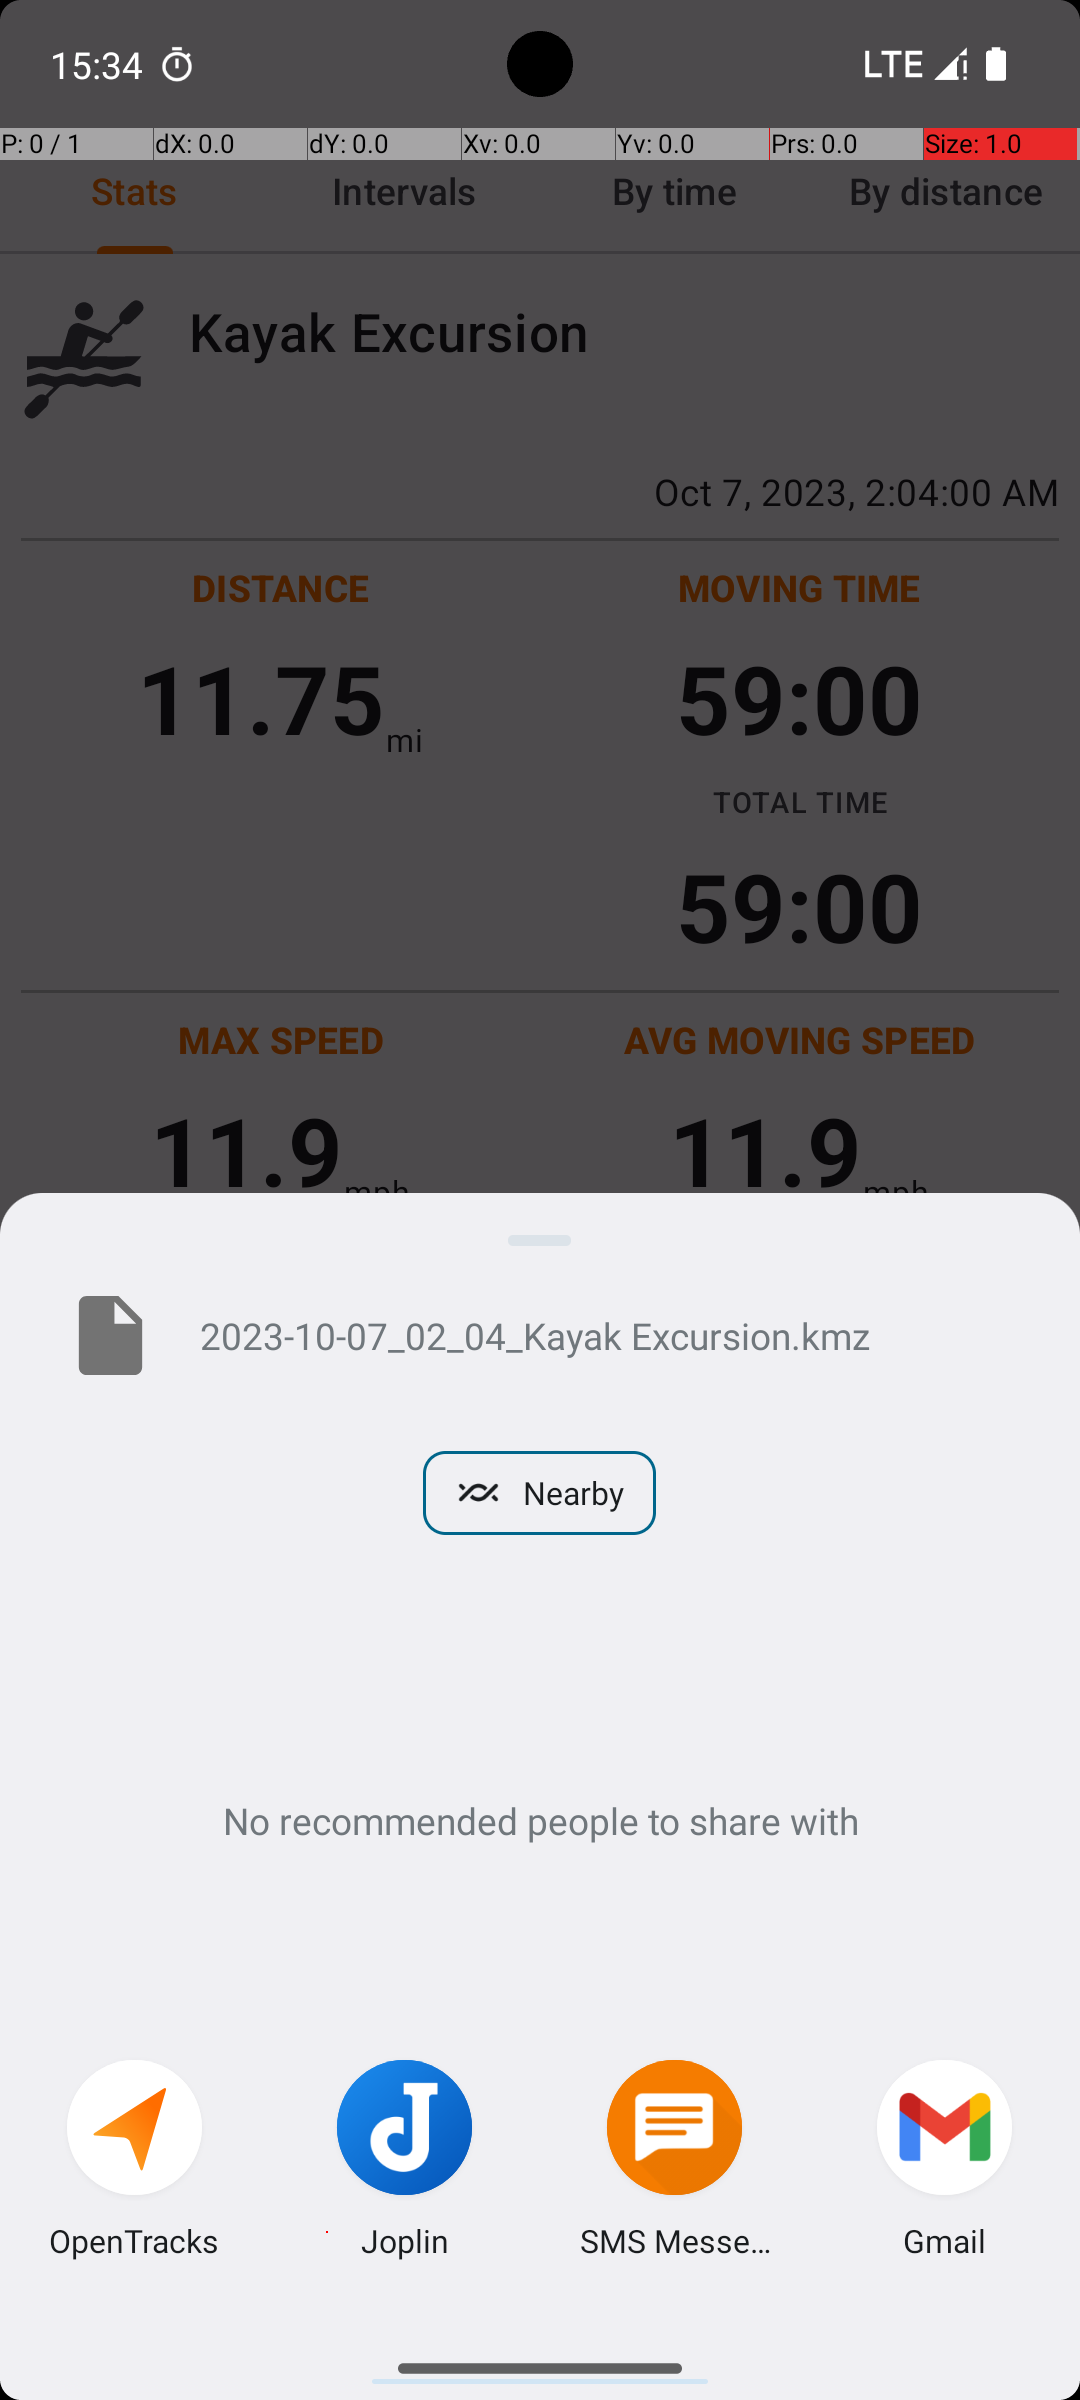 This screenshot has width=1080, height=2400. I want to click on 2023-10-07_02_04_Kayak Excursion.kmz, so click(608, 1335).